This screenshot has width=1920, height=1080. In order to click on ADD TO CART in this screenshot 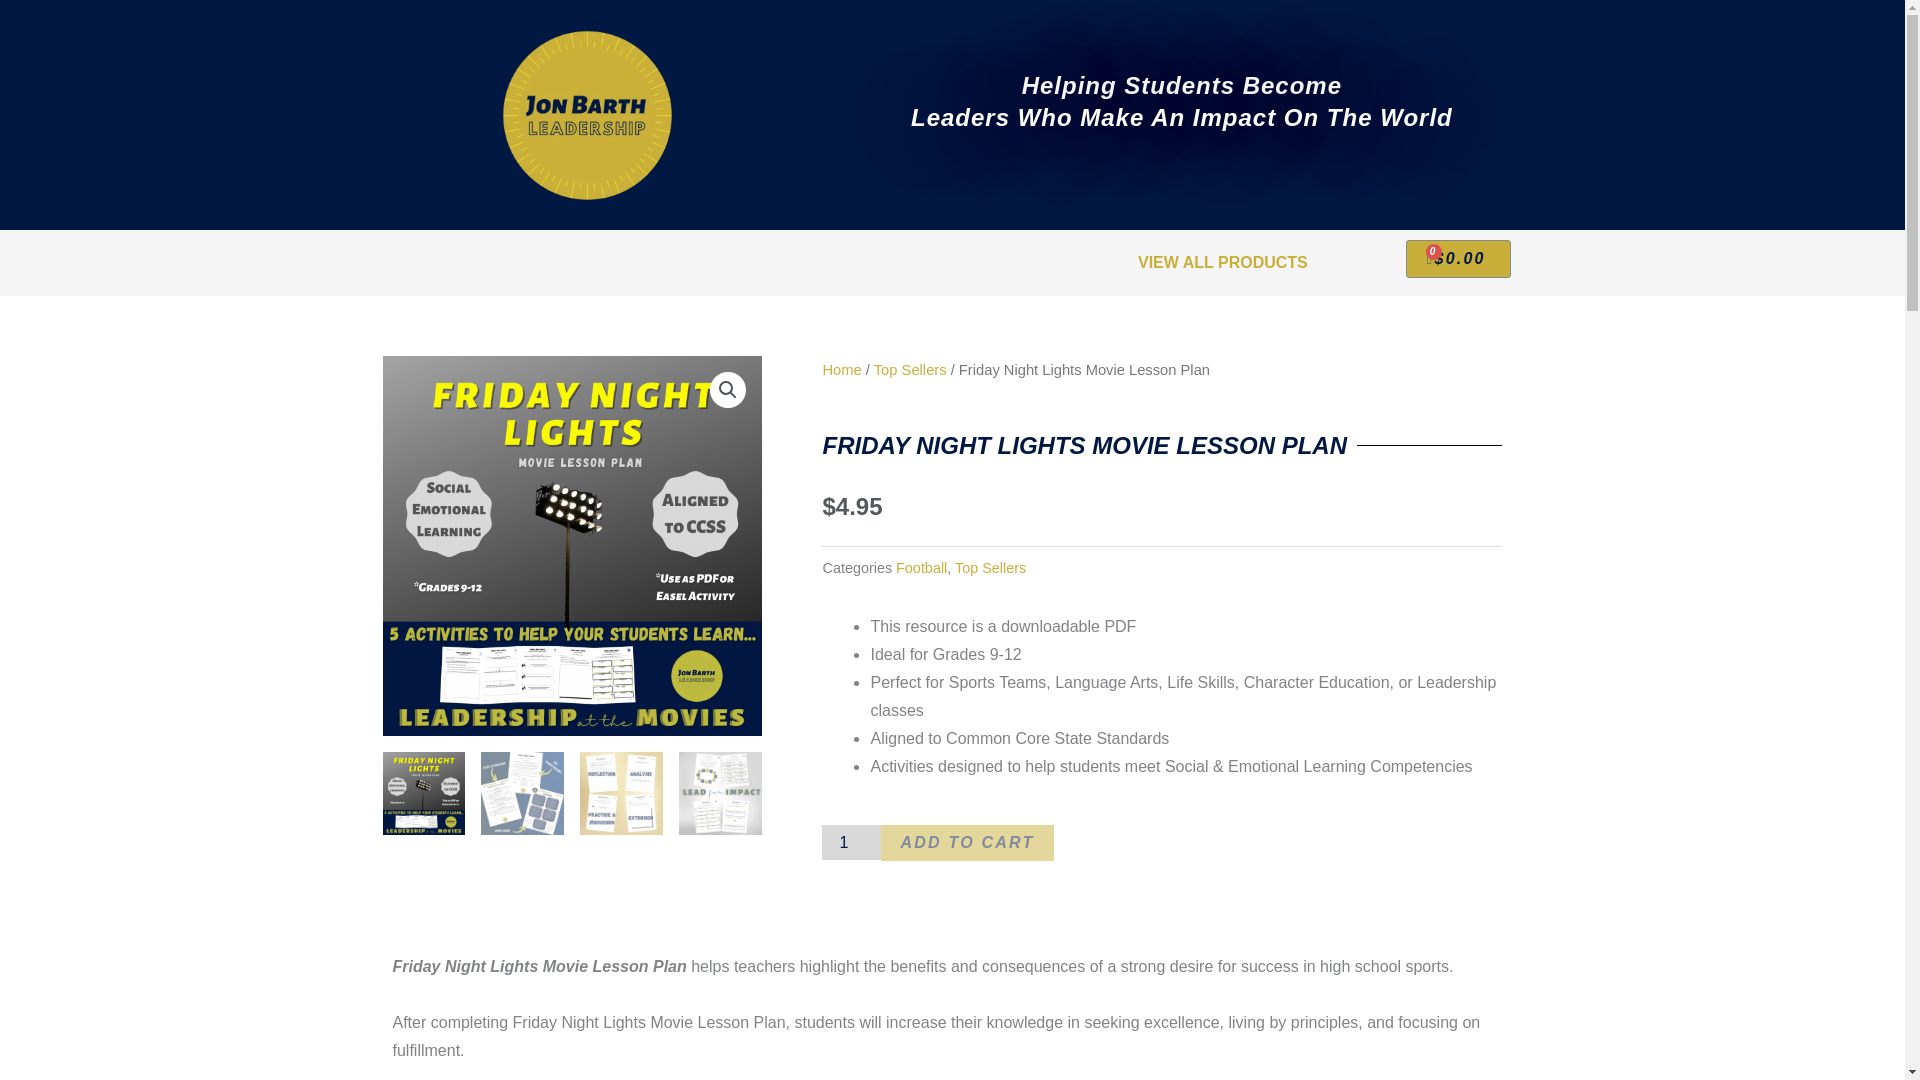, I will do `click(968, 842)`.